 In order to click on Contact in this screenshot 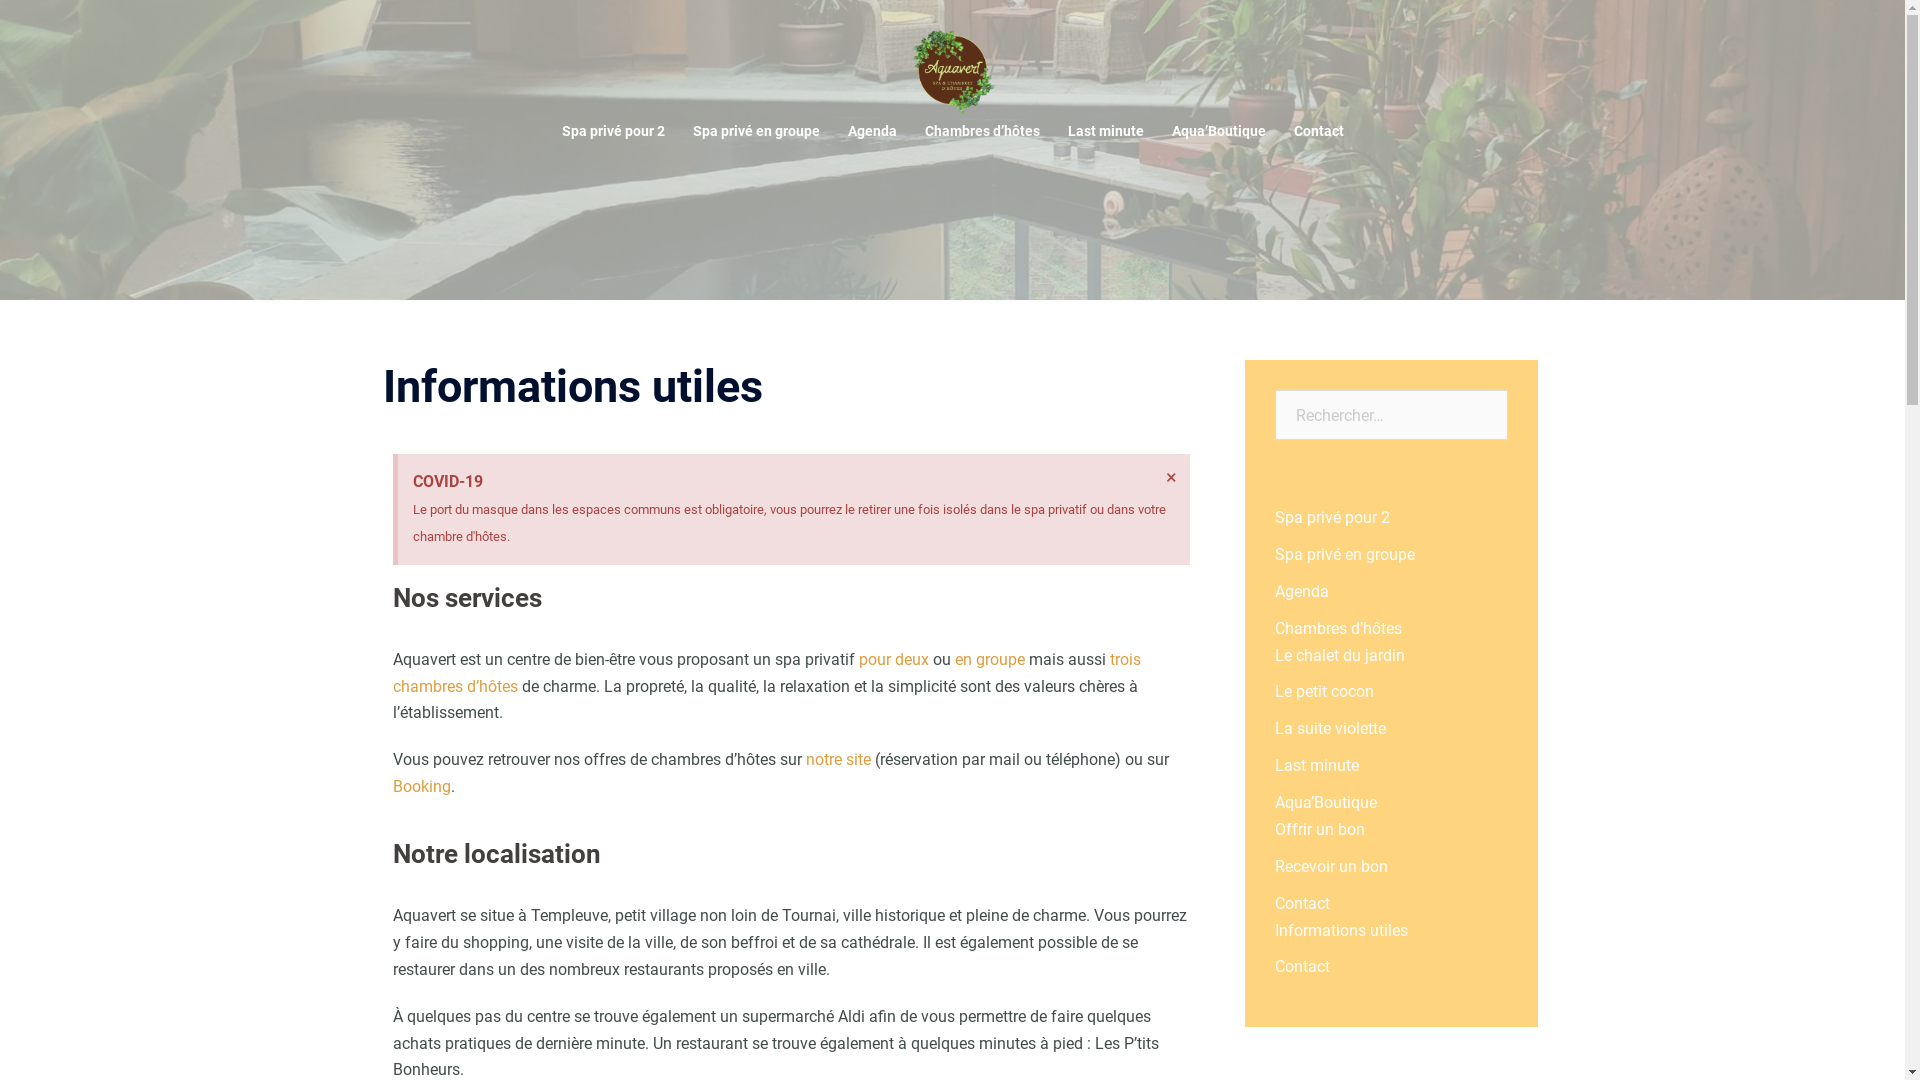, I will do `click(1302, 966)`.